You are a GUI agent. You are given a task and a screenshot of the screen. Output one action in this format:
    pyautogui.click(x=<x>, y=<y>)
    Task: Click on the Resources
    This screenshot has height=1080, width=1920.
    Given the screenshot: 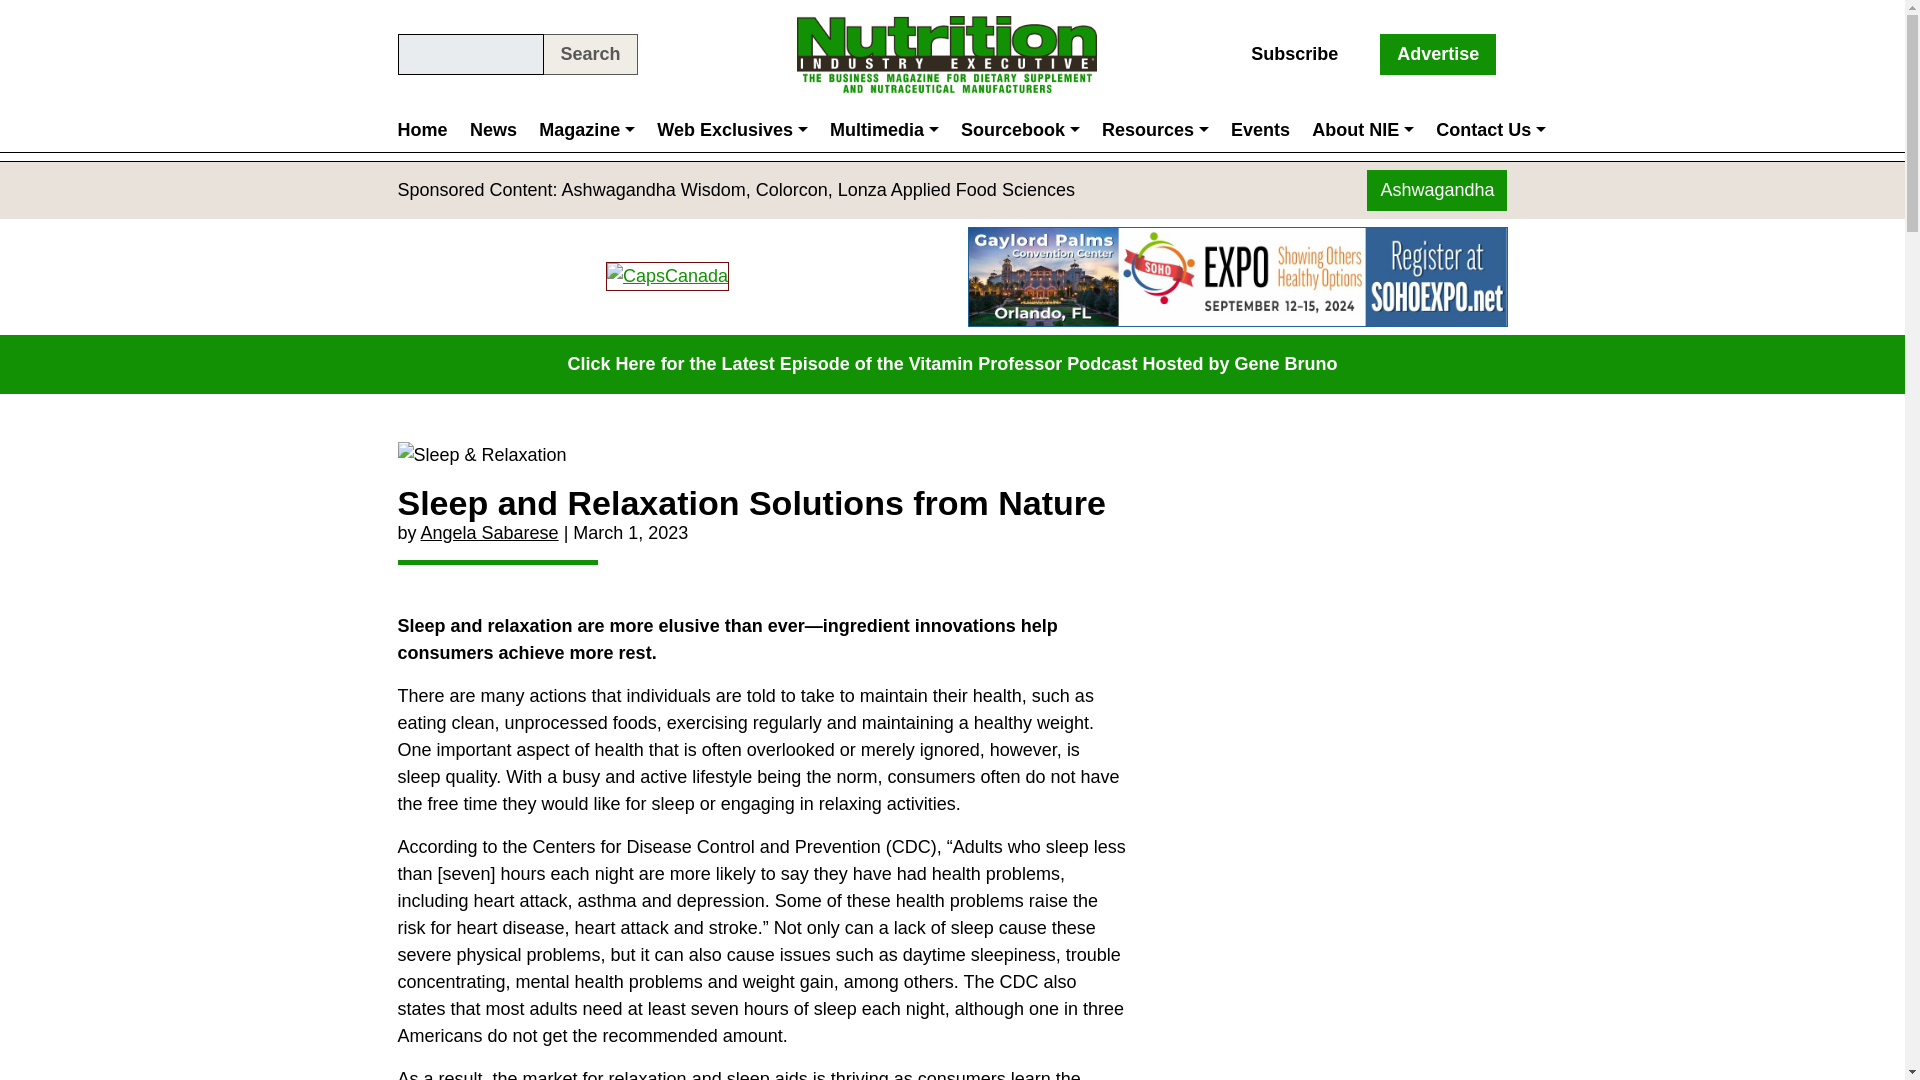 What is the action you would take?
    pyautogui.click(x=1154, y=130)
    